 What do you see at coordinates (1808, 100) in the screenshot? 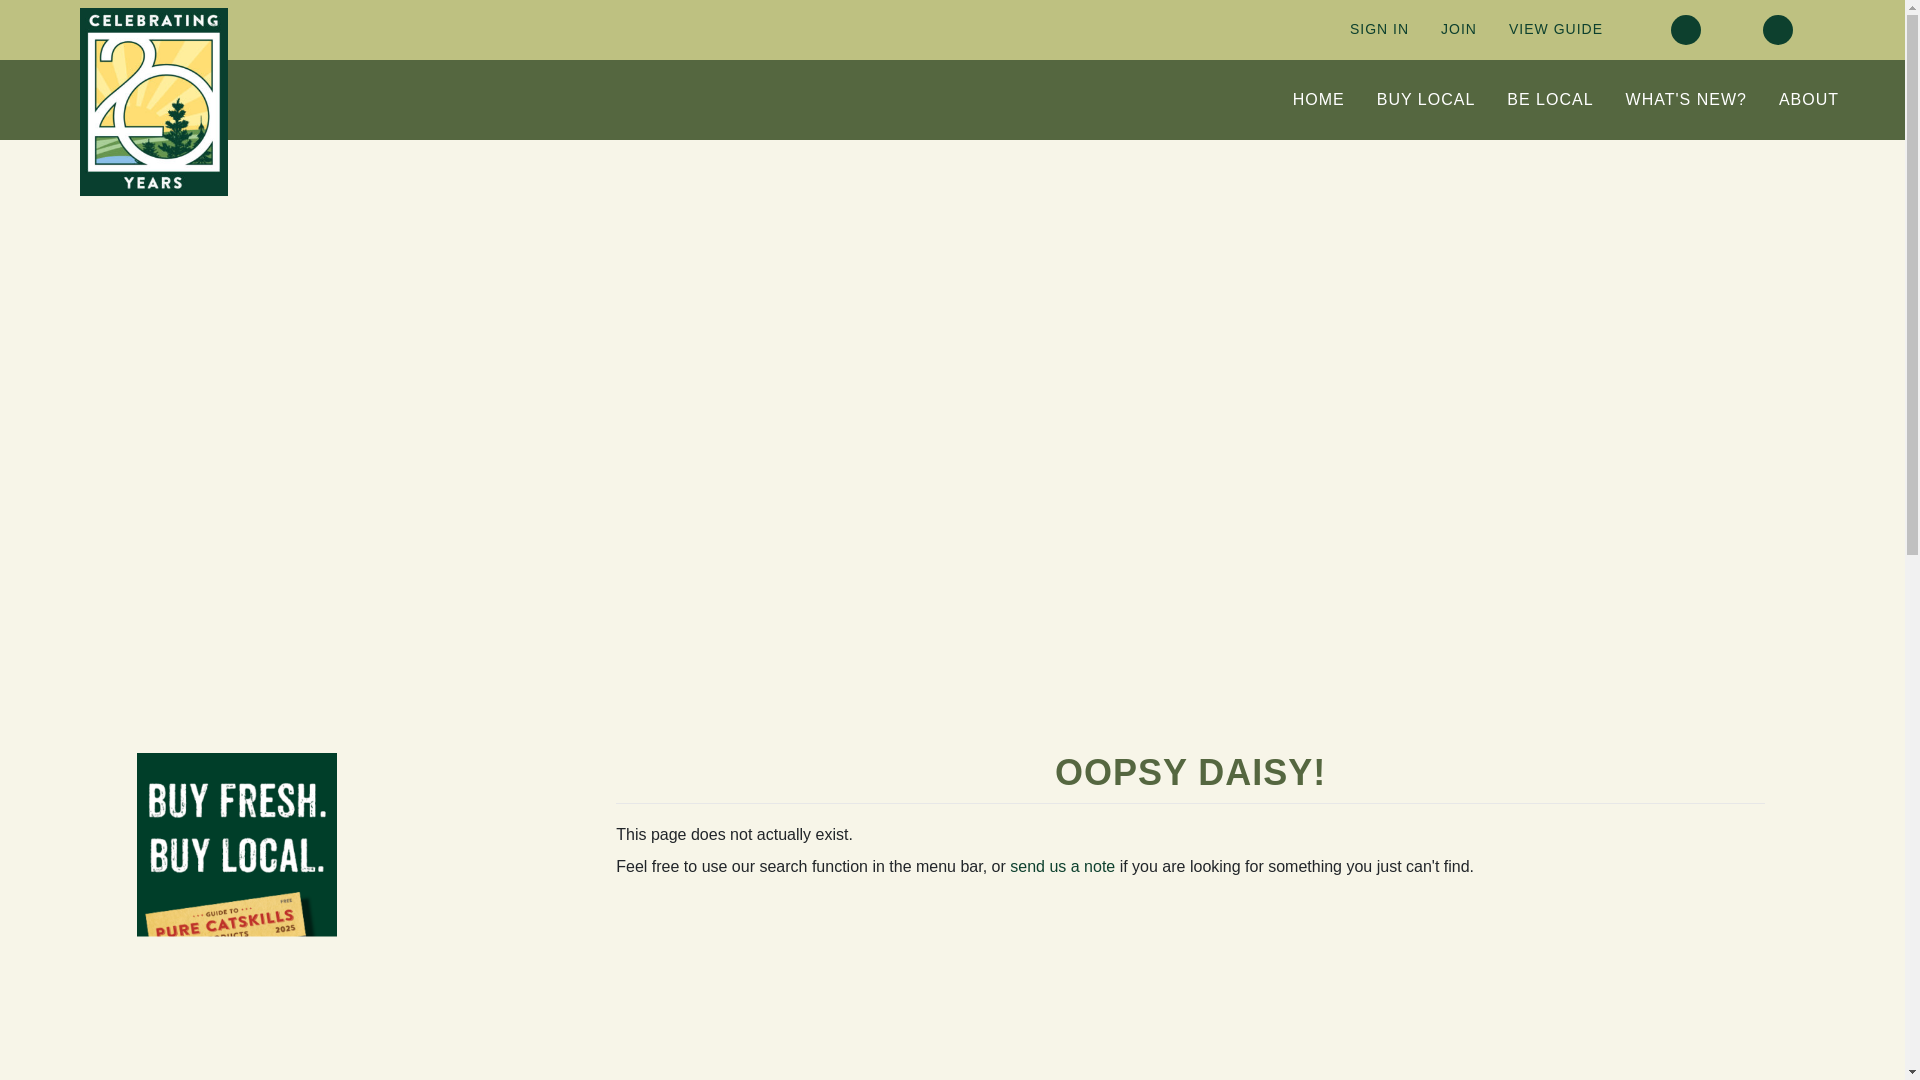
I see `ABOUT` at bounding box center [1808, 100].